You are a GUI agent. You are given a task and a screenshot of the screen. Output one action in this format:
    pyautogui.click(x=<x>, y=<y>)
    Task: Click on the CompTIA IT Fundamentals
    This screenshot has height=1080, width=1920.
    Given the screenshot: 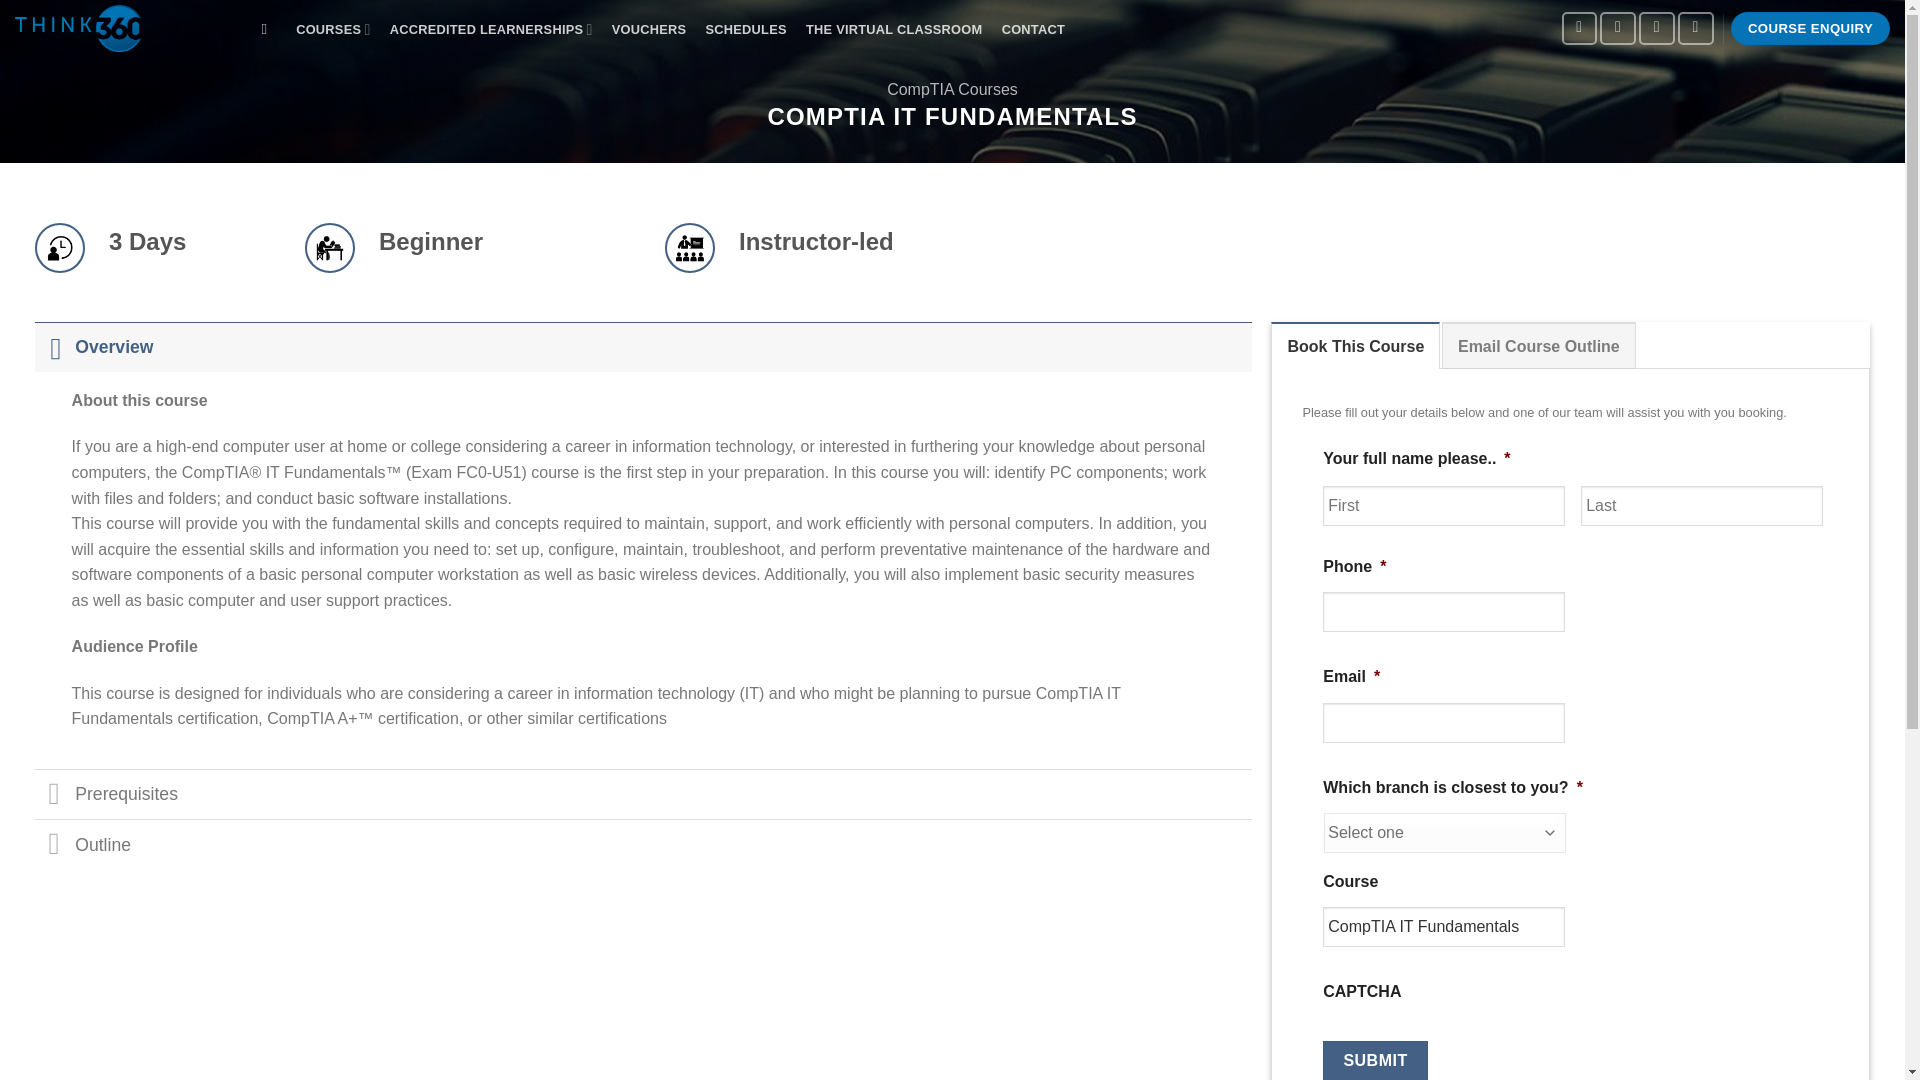 What is the action you would take?
    pyautogui.click(x=1443, y=927)
    